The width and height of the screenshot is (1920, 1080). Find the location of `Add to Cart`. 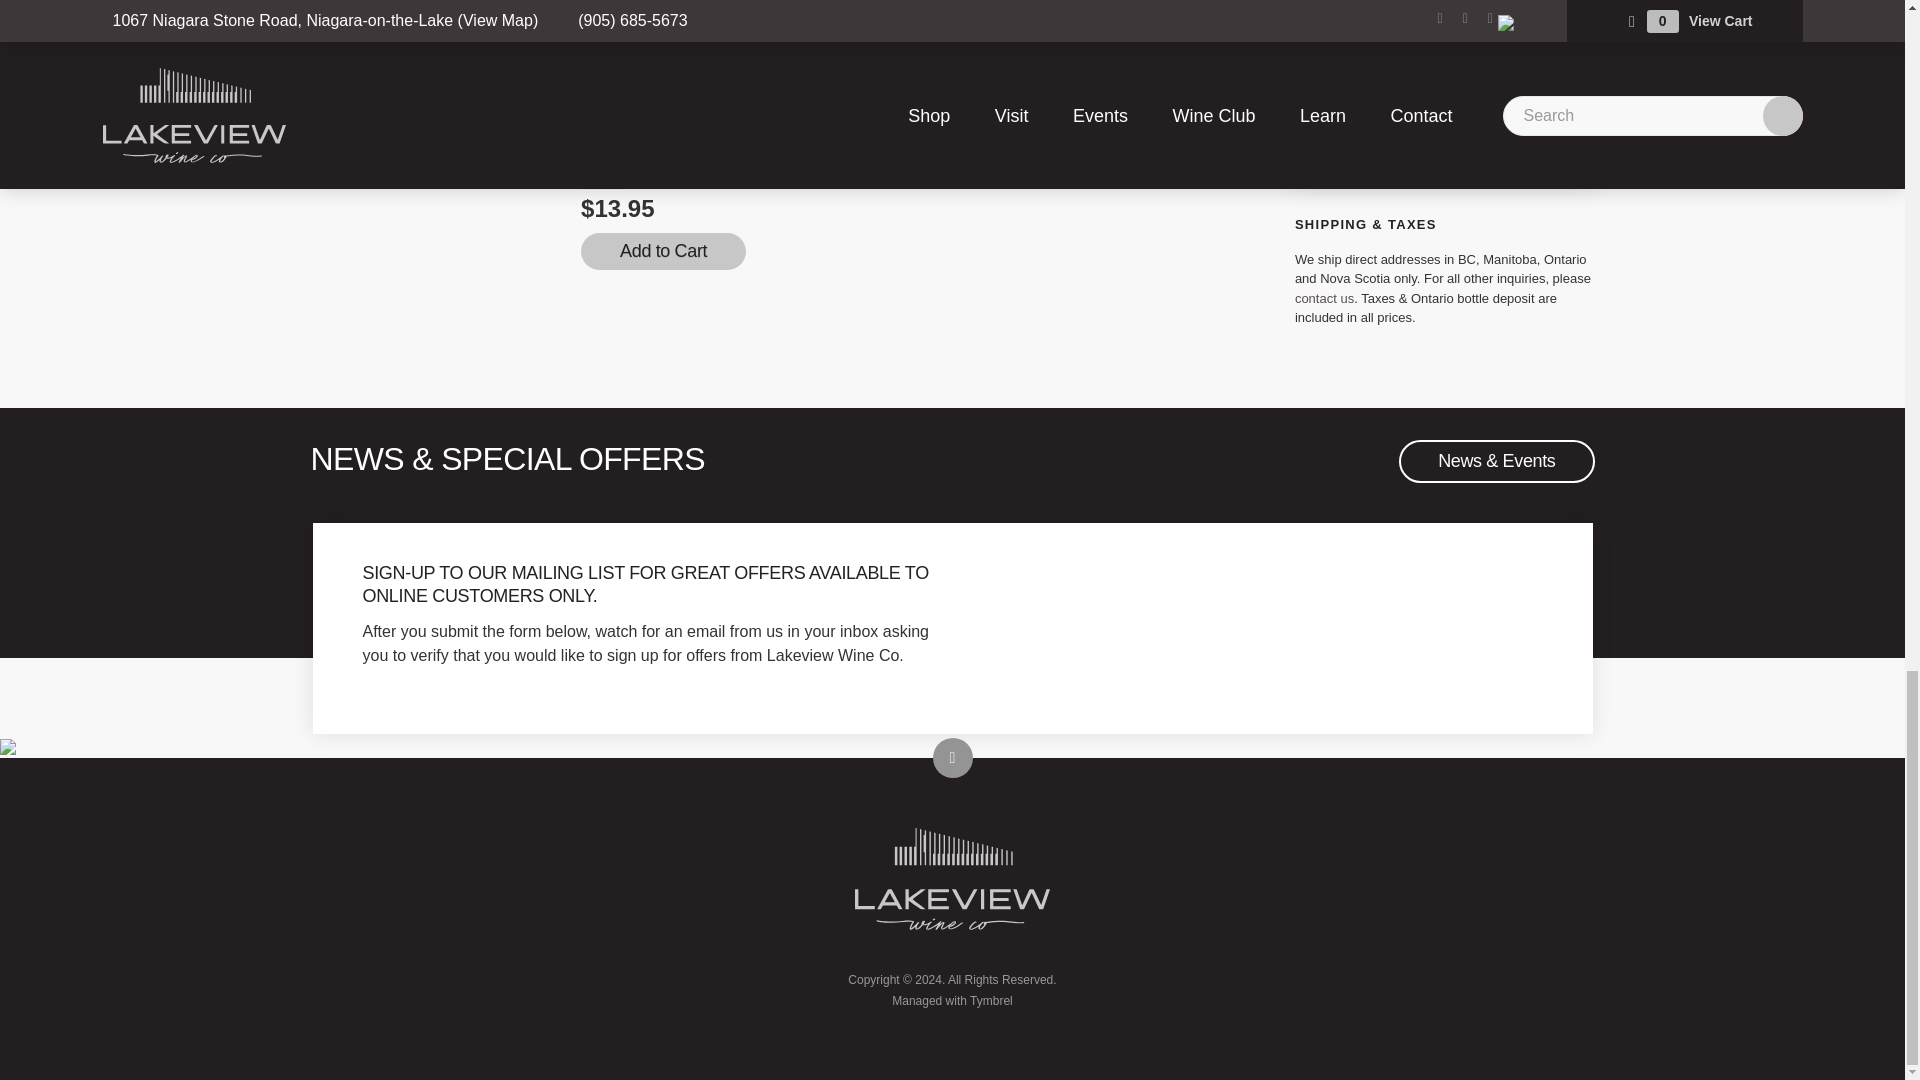

Add to Cart is located at coordinates (664, 252).